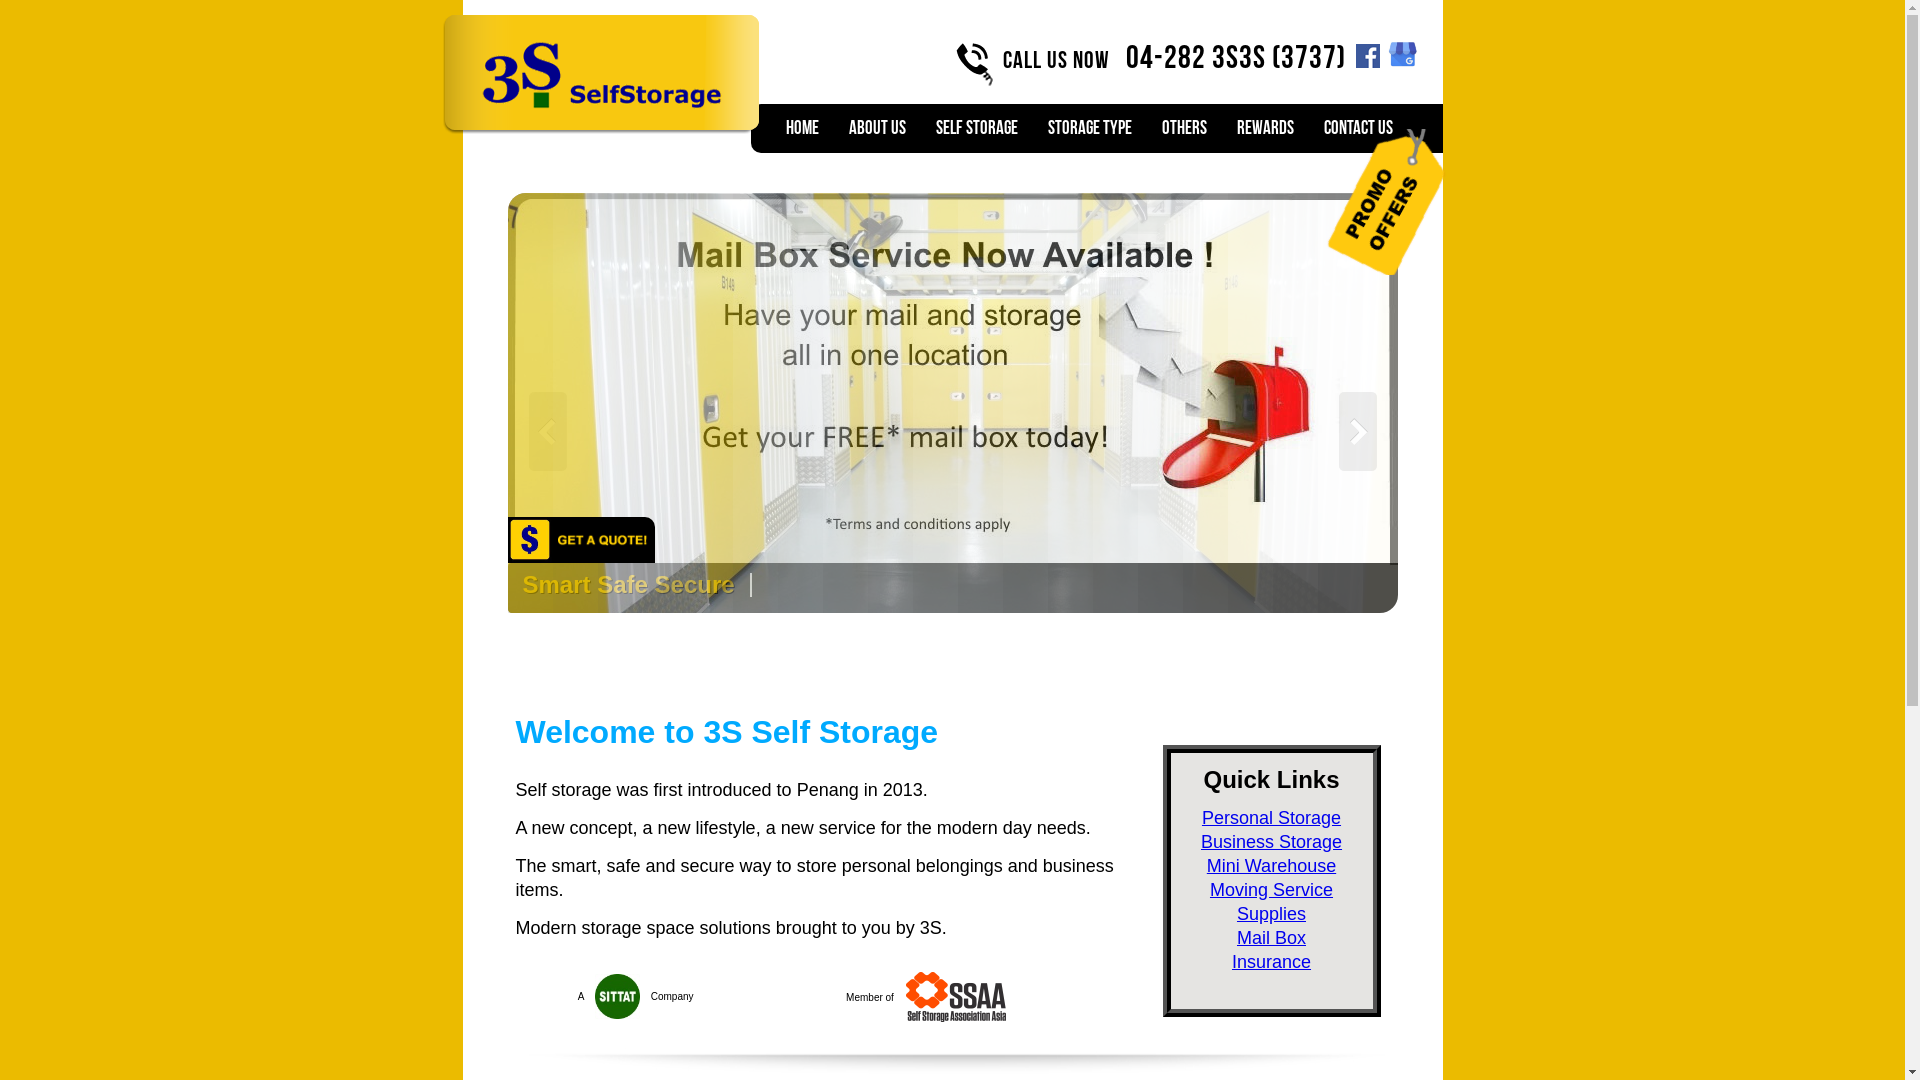 The height and width of the screenshot is (1080, 1920). What do you see at coordinates (1272, 890) in the screenshot?
I see `Moving Service` at bounding box center [1272, 890].